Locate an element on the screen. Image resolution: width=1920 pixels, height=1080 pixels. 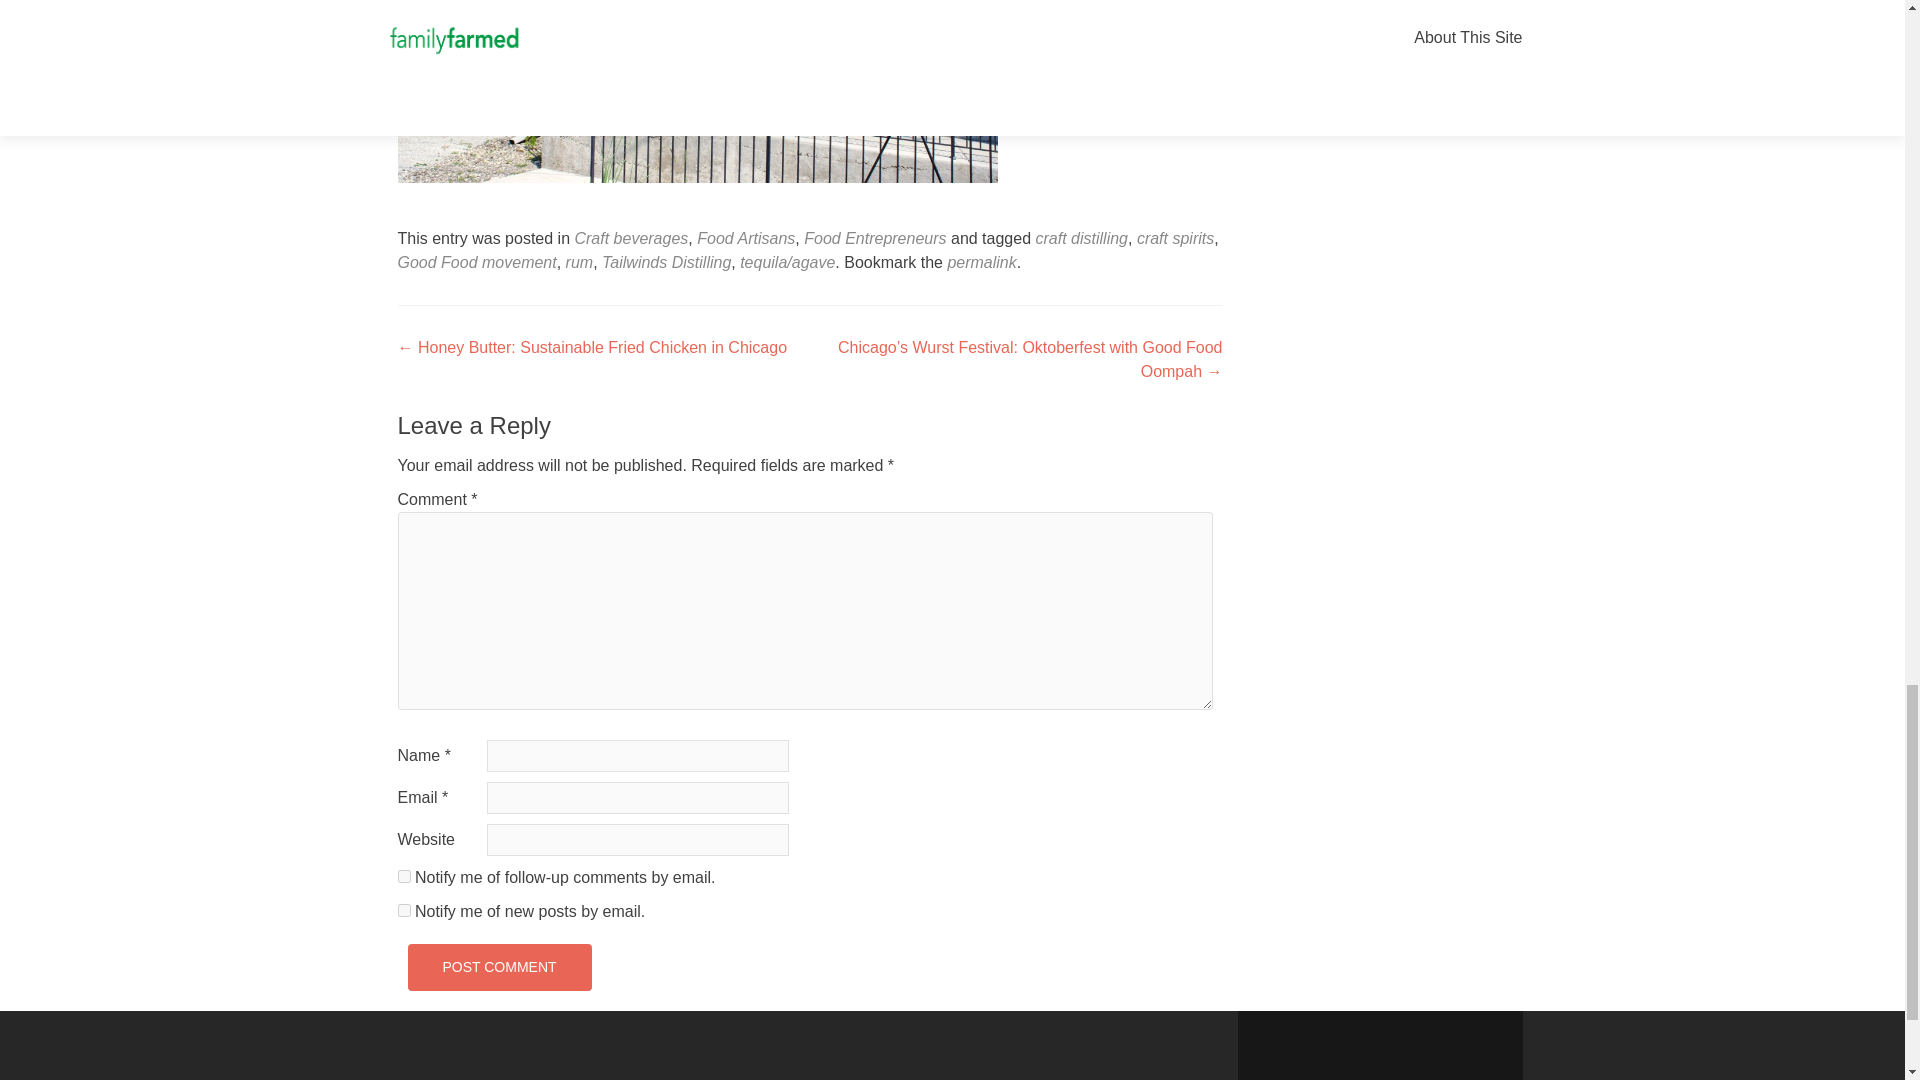
craft spirits is located at coordinates (1174, 238).